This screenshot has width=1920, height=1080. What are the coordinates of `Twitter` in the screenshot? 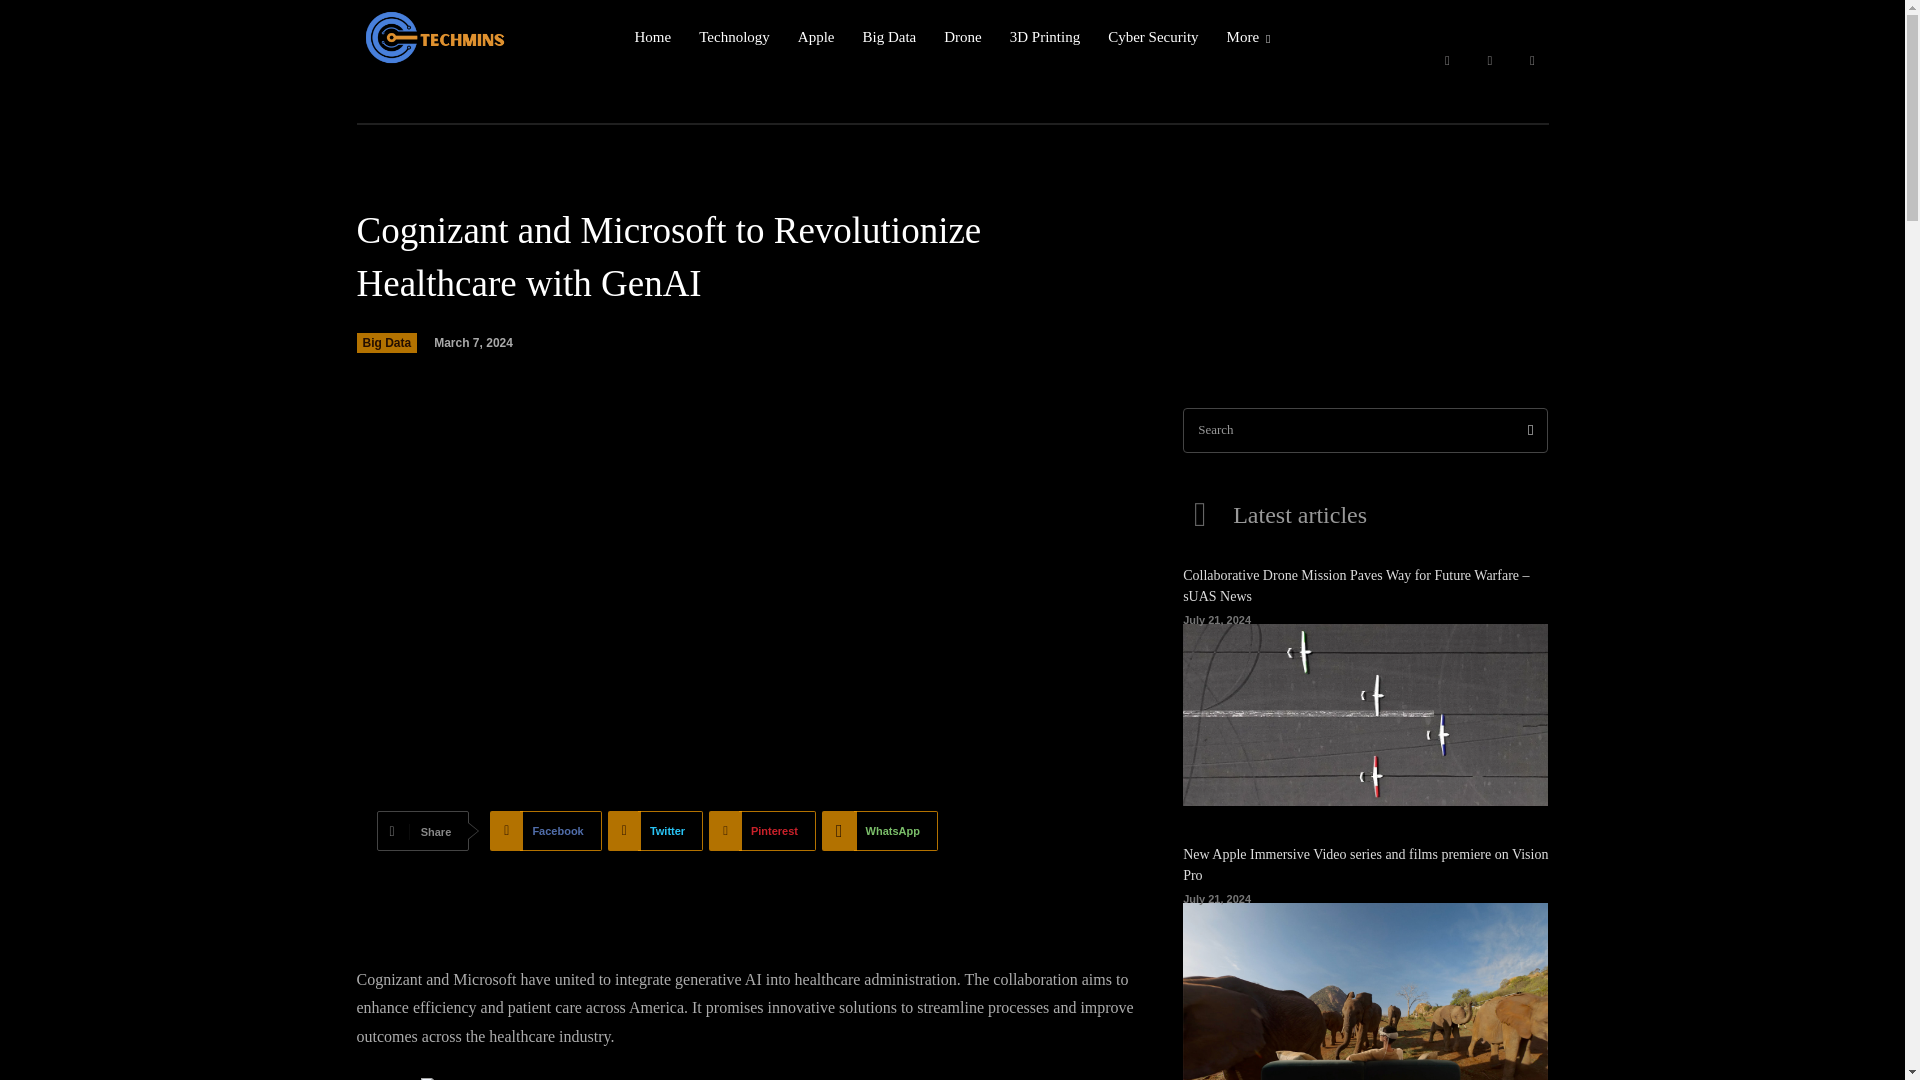 It's located at (1532, 61).